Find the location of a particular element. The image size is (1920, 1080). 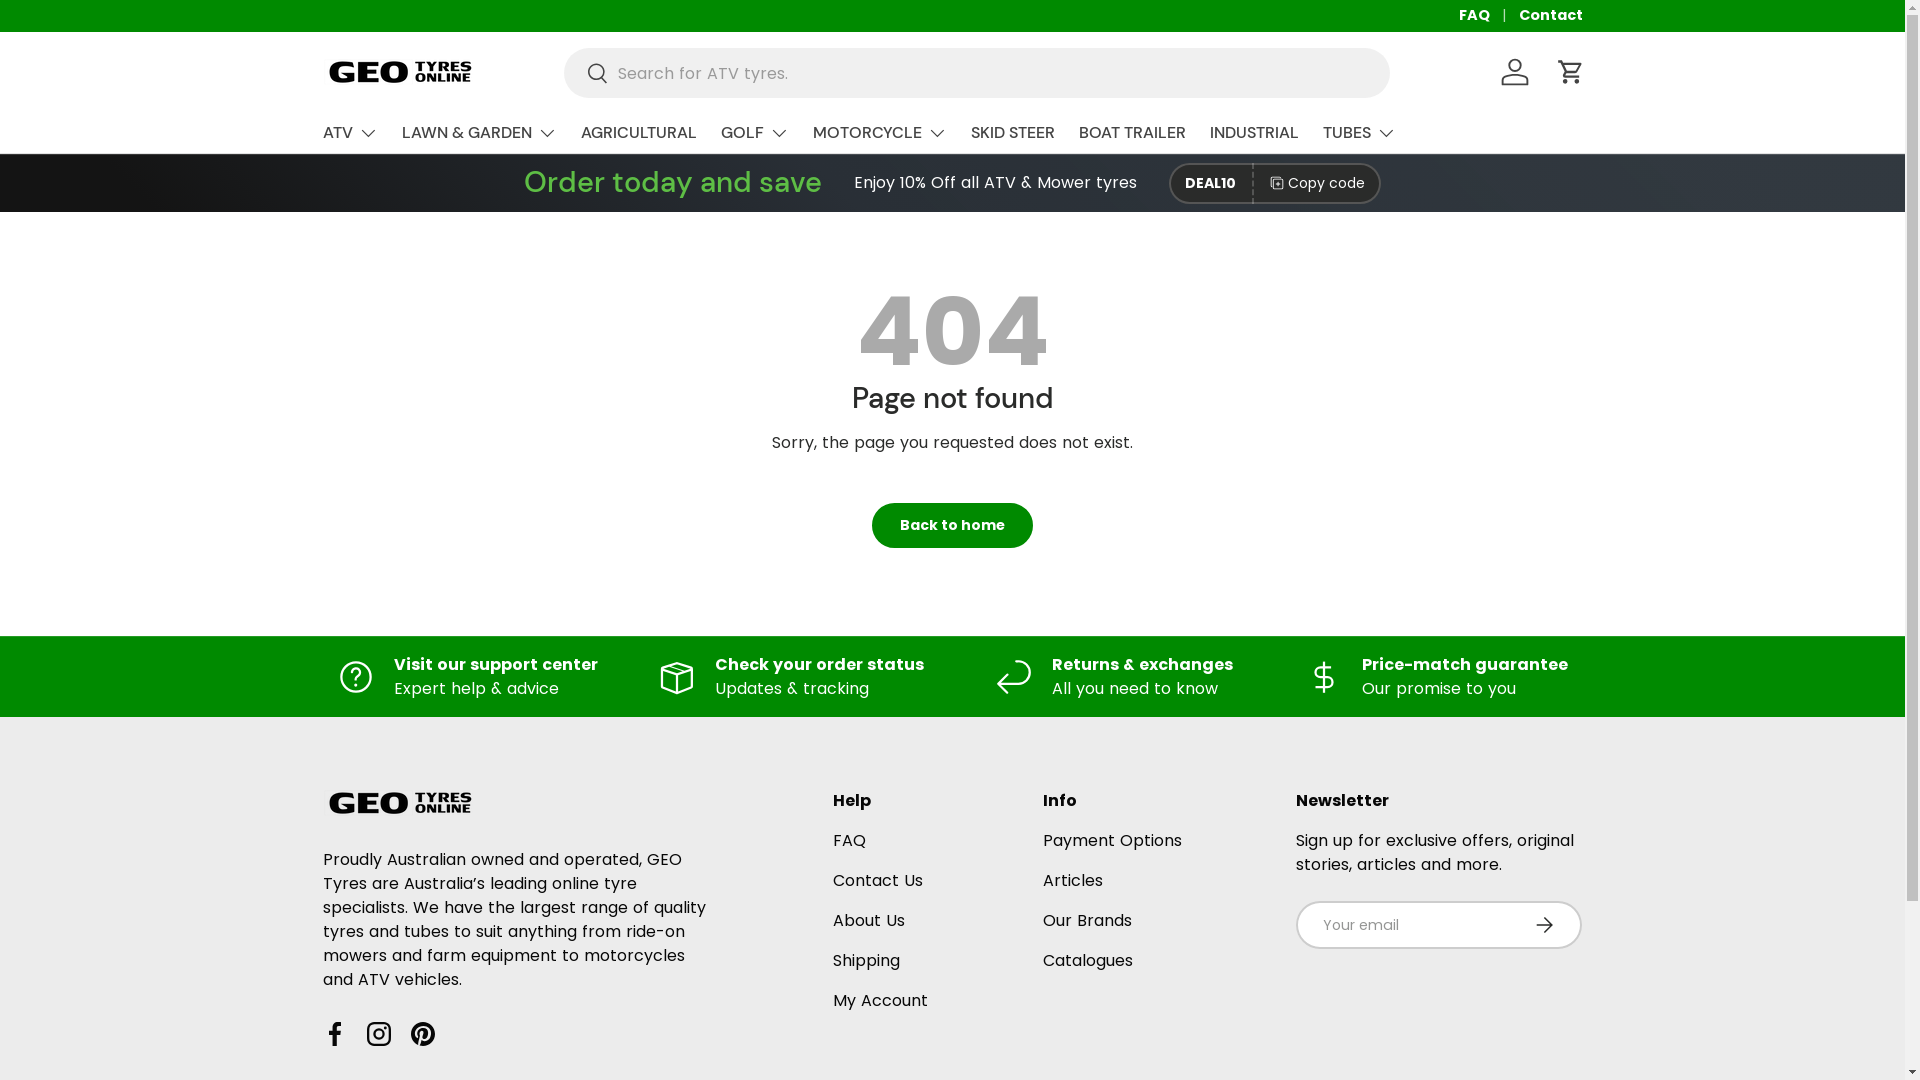

Subscribe is located at coordinates (1544, 925).